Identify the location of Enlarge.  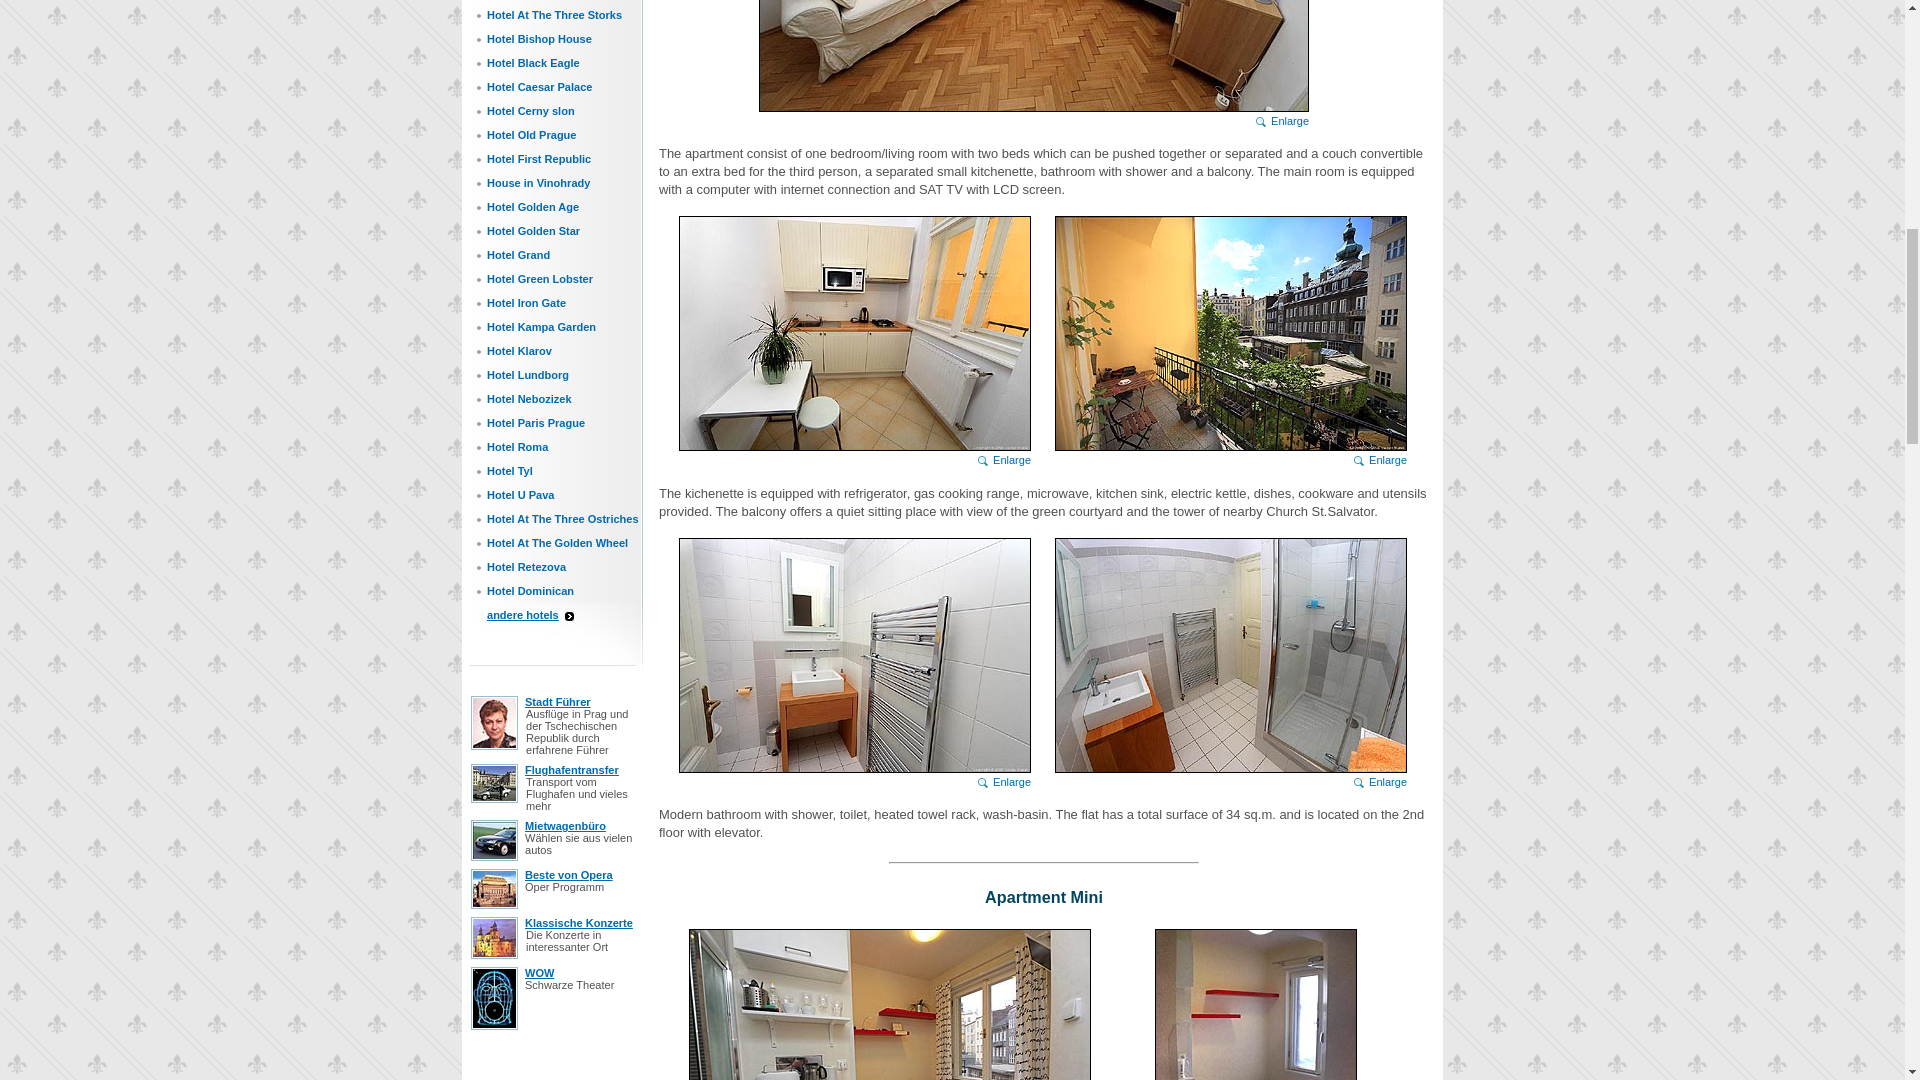
(1004, 459).